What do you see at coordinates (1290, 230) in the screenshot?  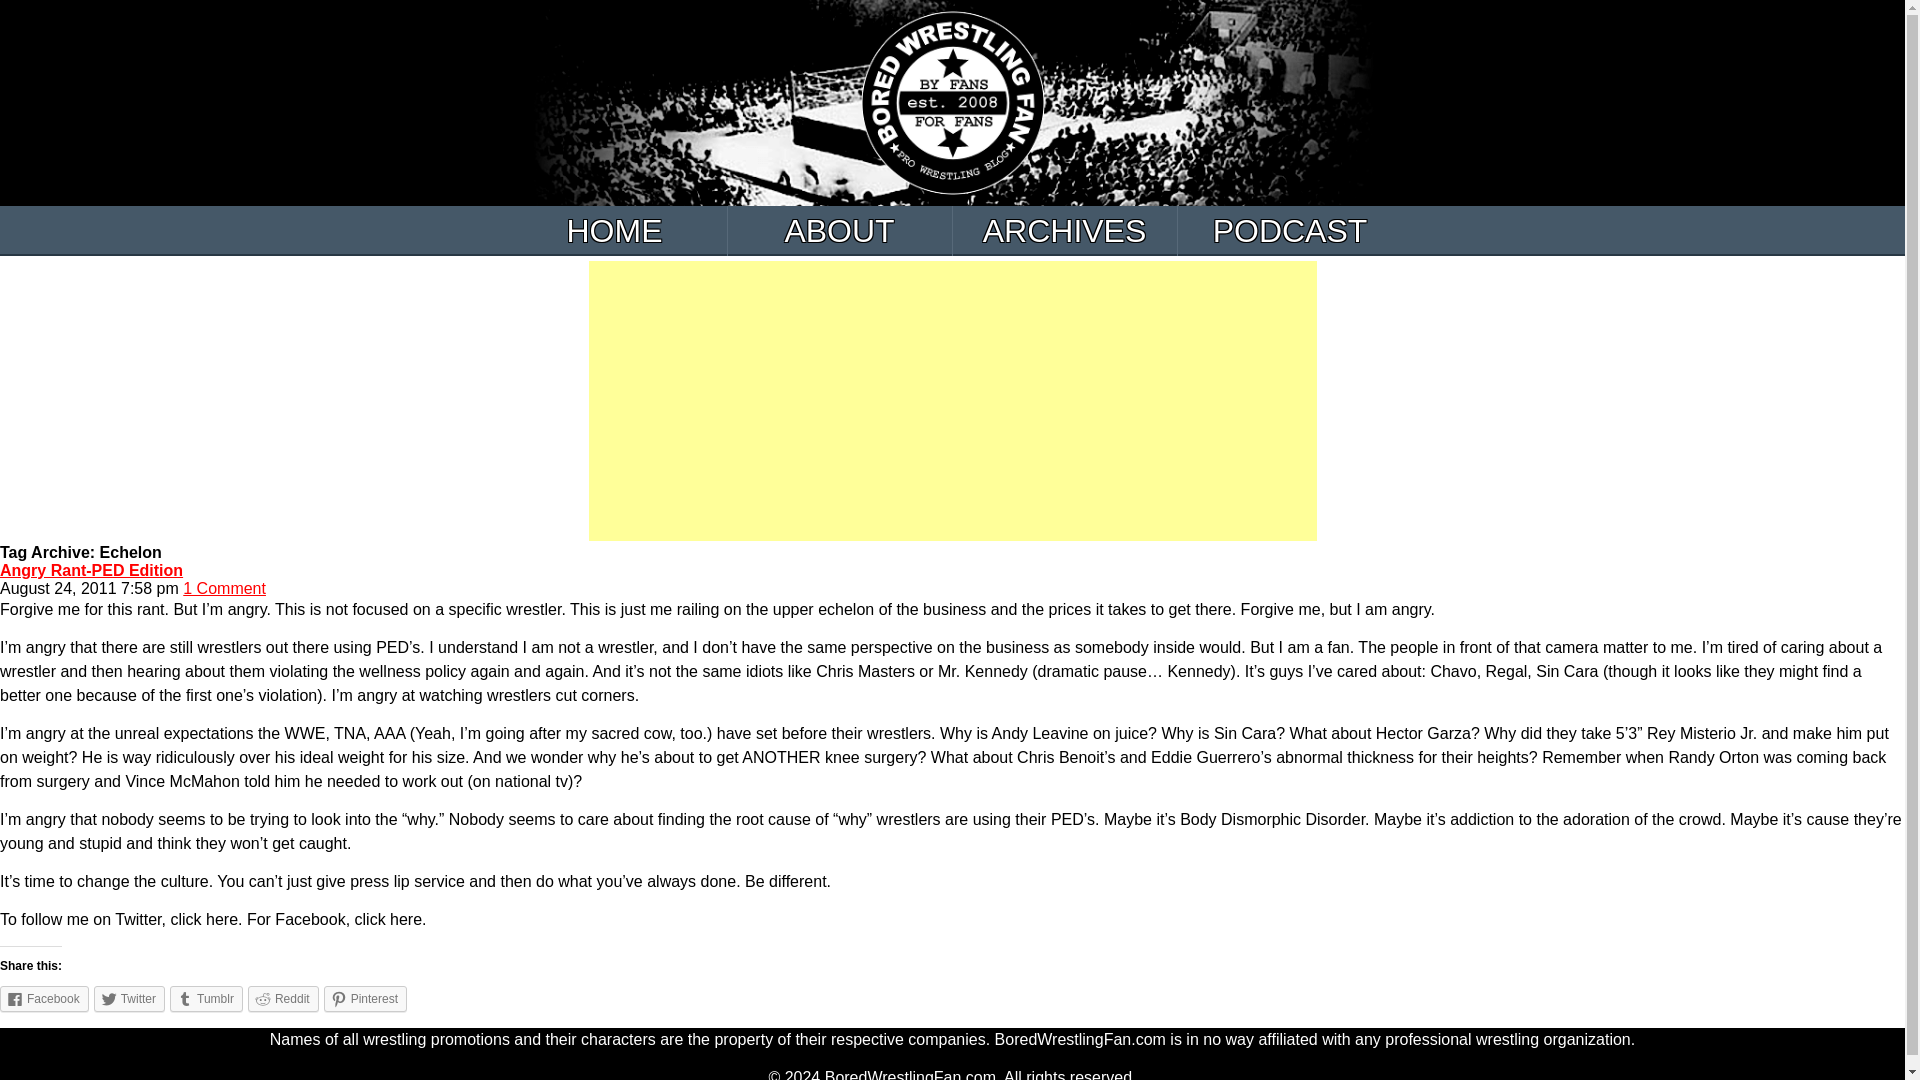 I see `PODCAST` at bounding box center [1290, 230].